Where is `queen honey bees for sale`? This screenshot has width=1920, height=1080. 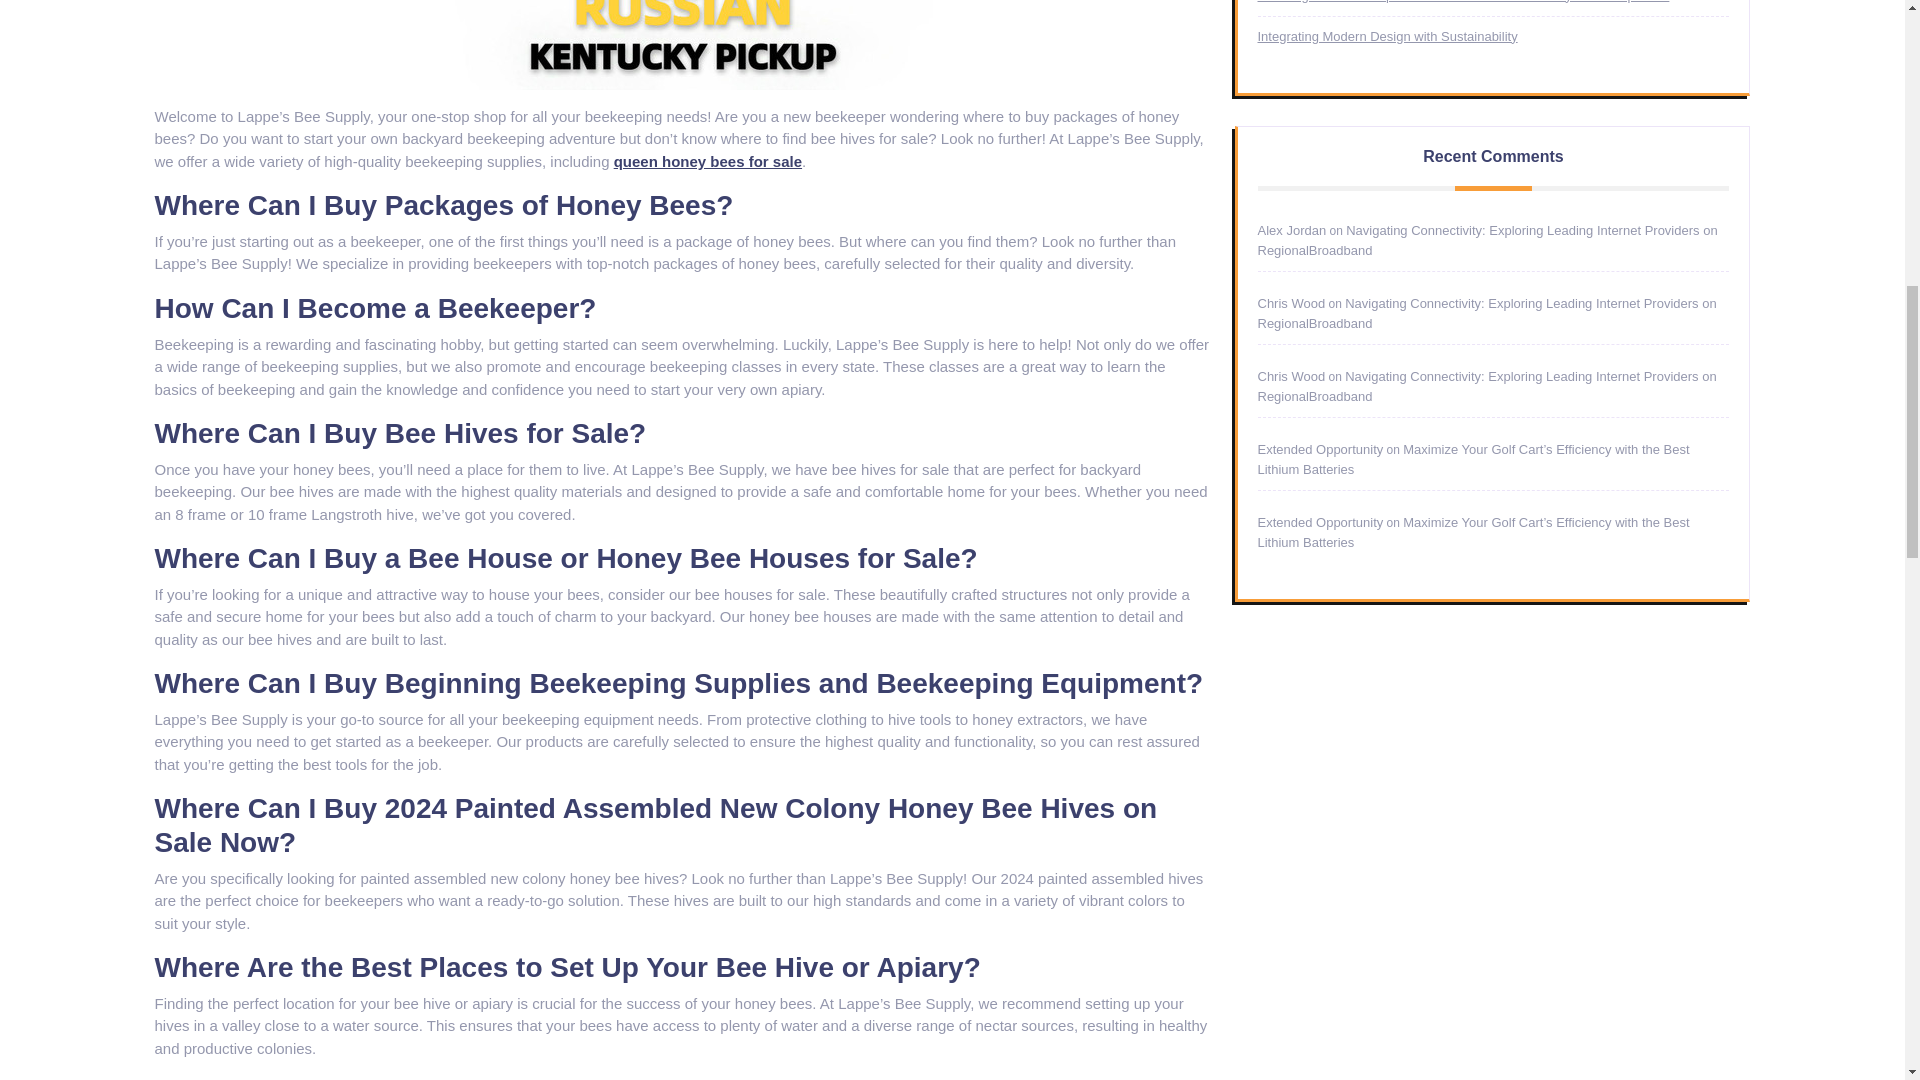 queen honey bees for sale is located at coordinates (708, 161).